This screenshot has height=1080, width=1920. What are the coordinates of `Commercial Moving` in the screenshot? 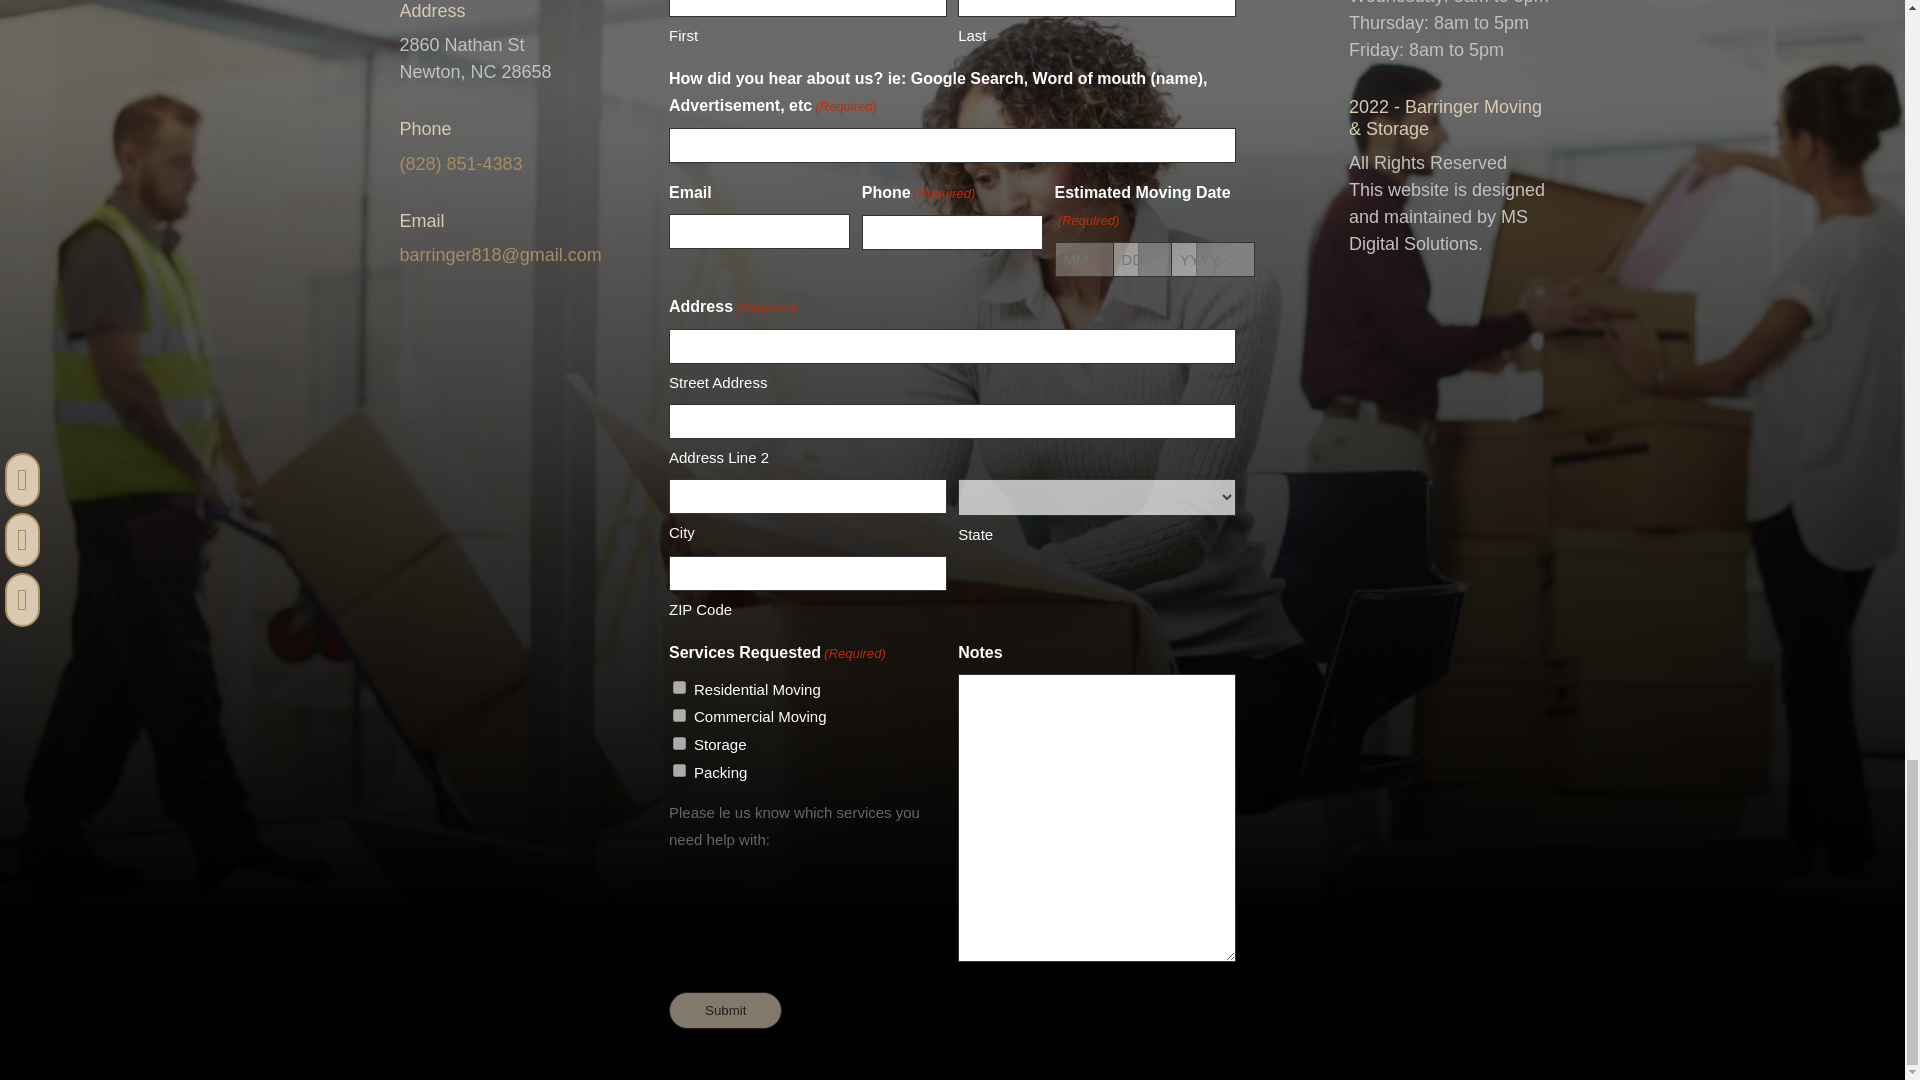 It's located at (679, 715).